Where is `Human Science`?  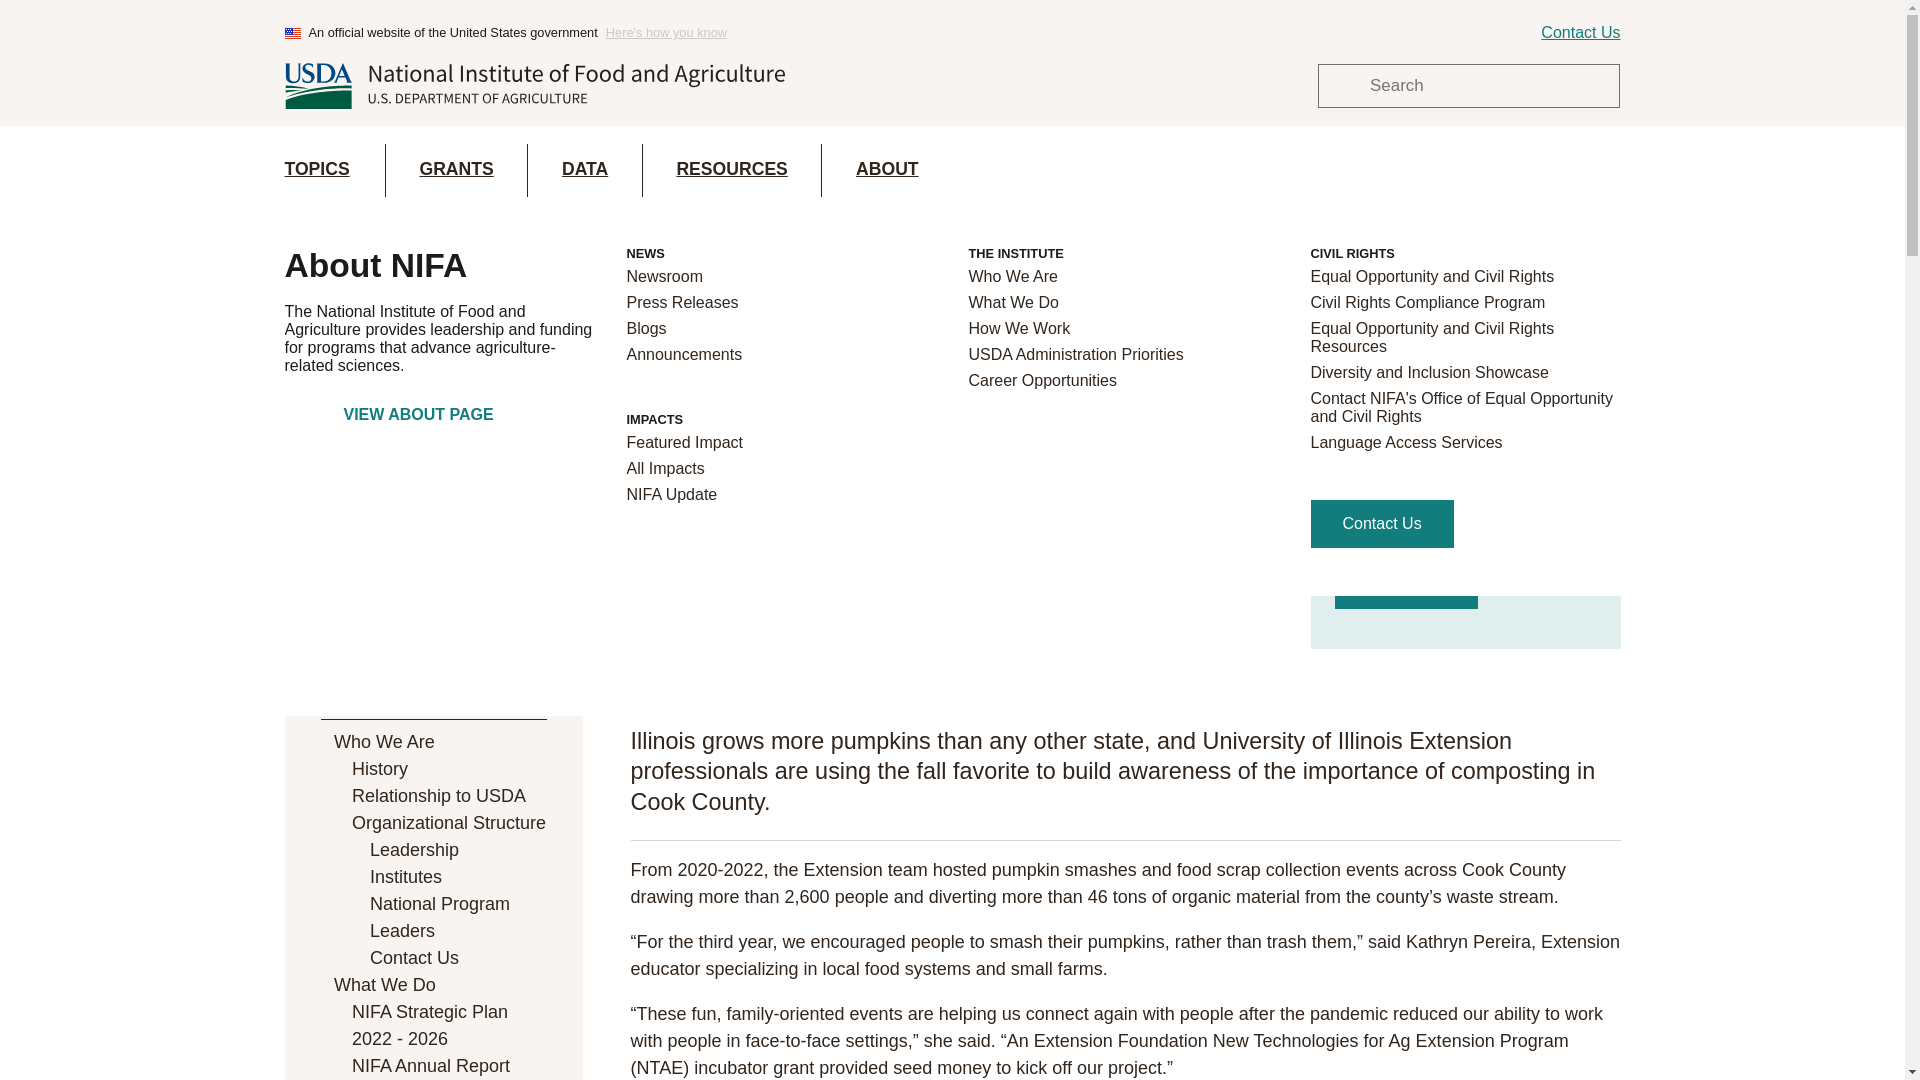
Human Science is located at coordinates (1122, 306).